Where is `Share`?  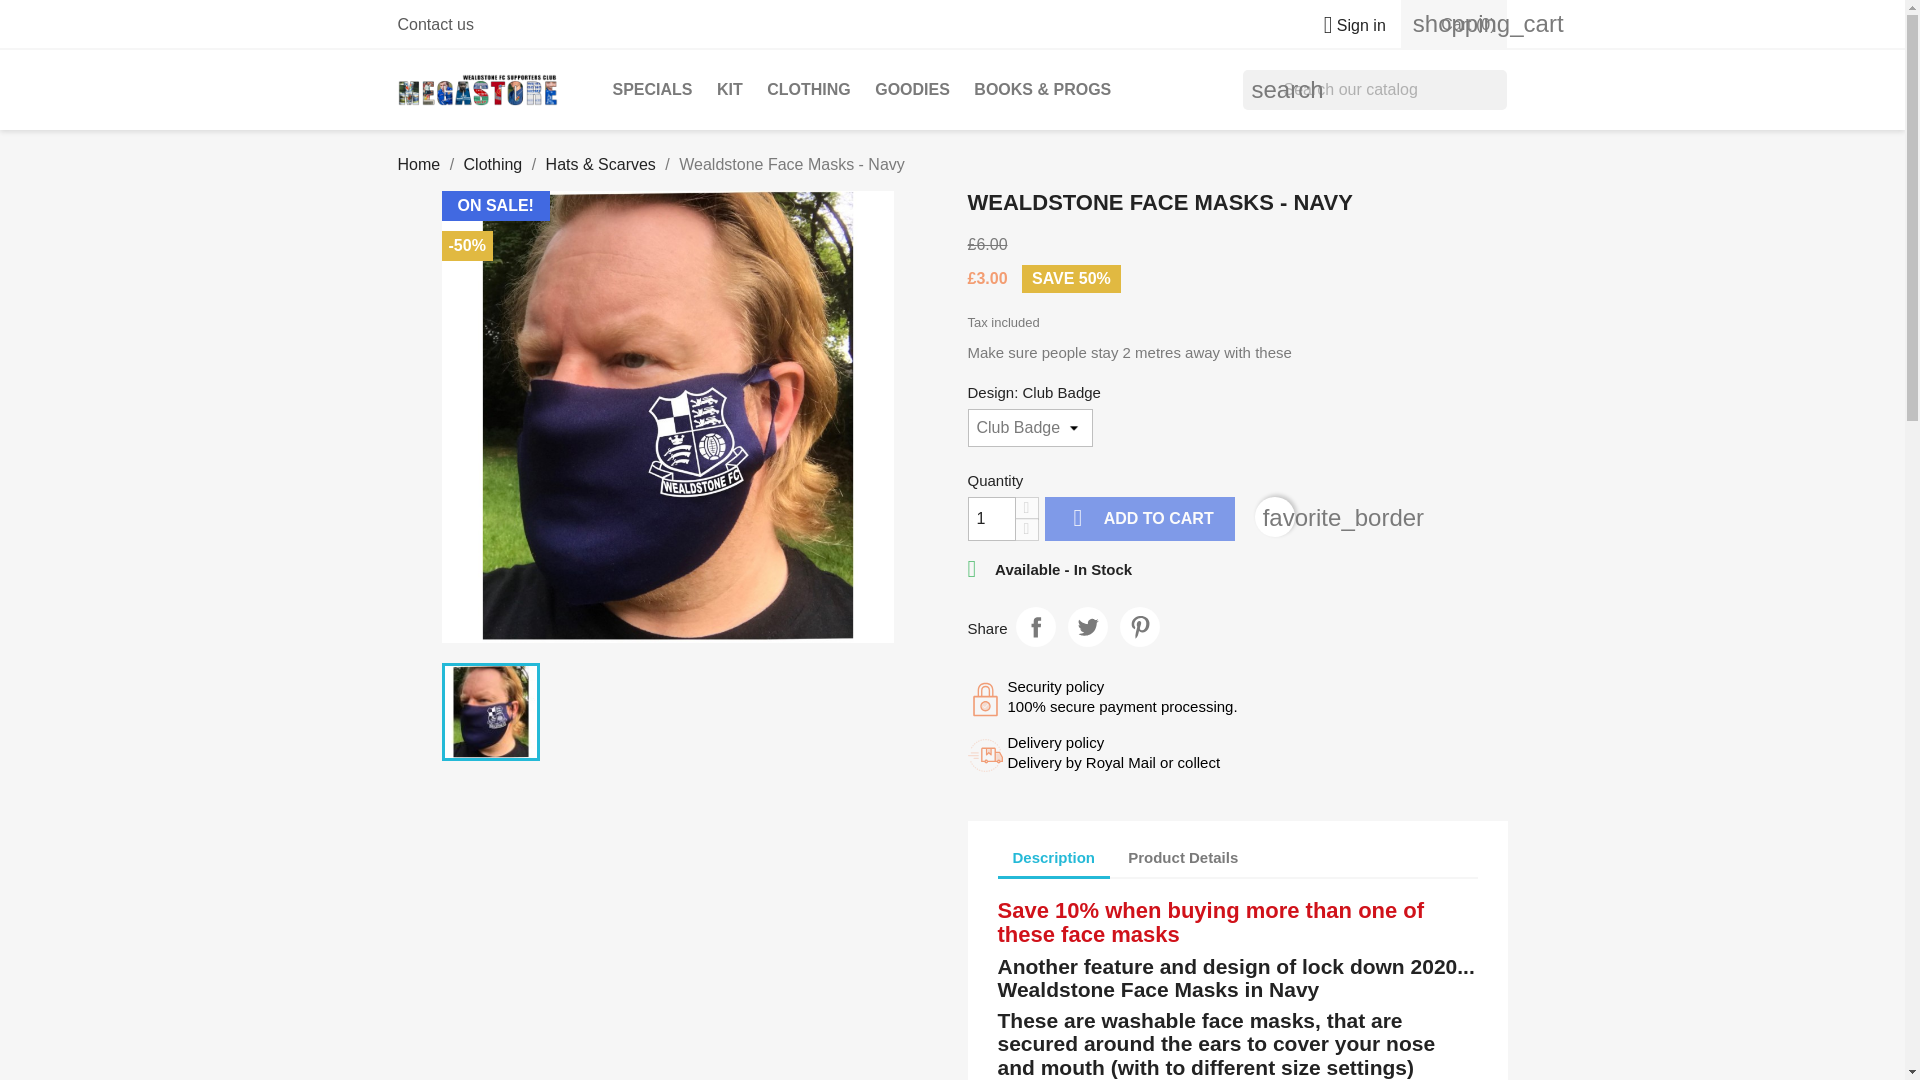
Share is located at coordinates (1036, 626).